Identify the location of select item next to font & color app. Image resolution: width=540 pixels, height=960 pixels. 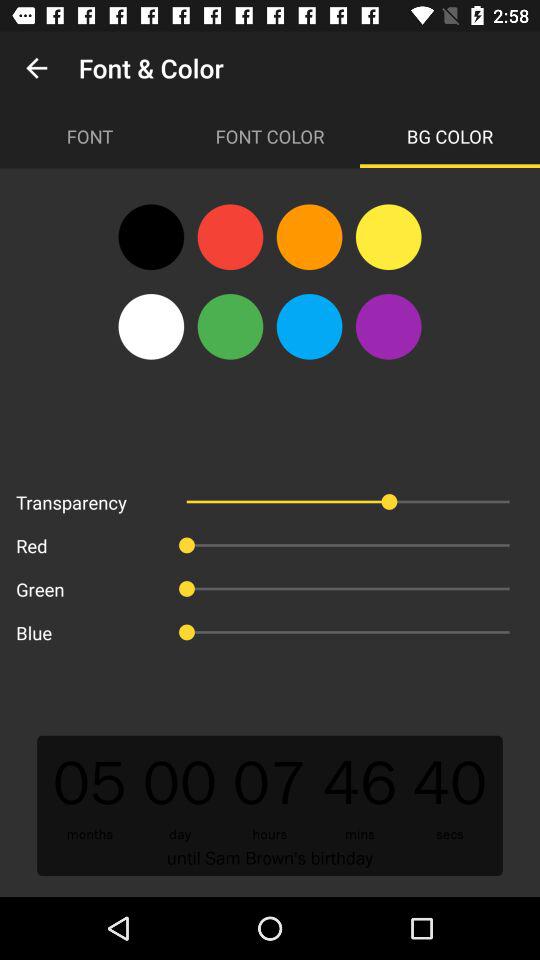
(36, 68).